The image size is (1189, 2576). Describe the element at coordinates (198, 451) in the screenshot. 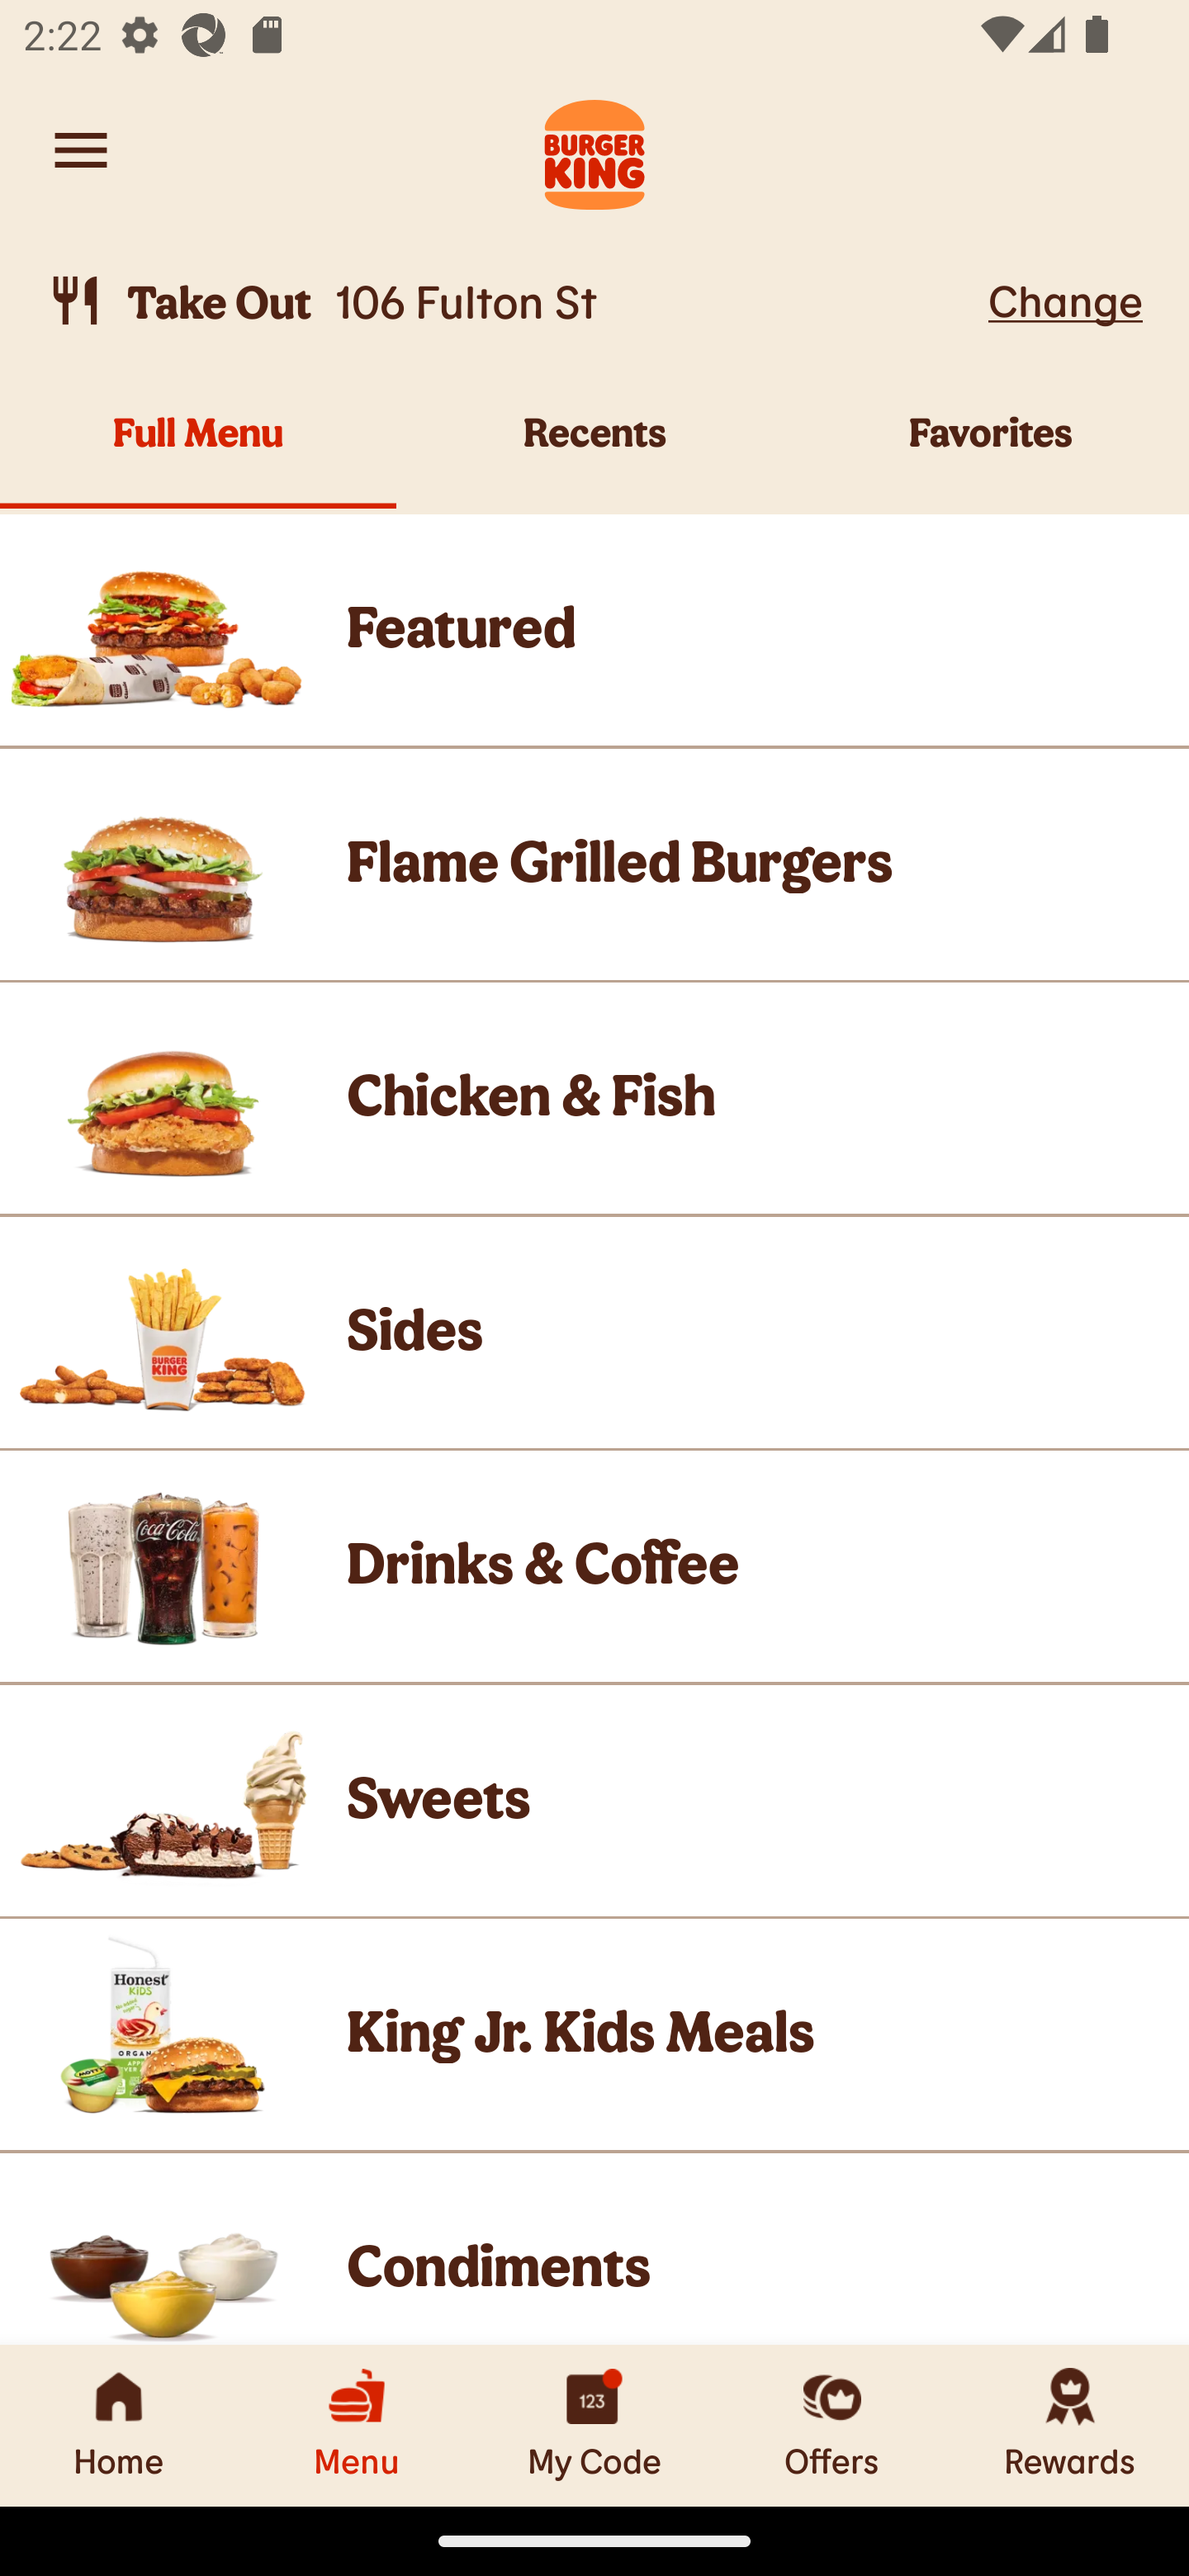

I see `Full Menu` at that location.